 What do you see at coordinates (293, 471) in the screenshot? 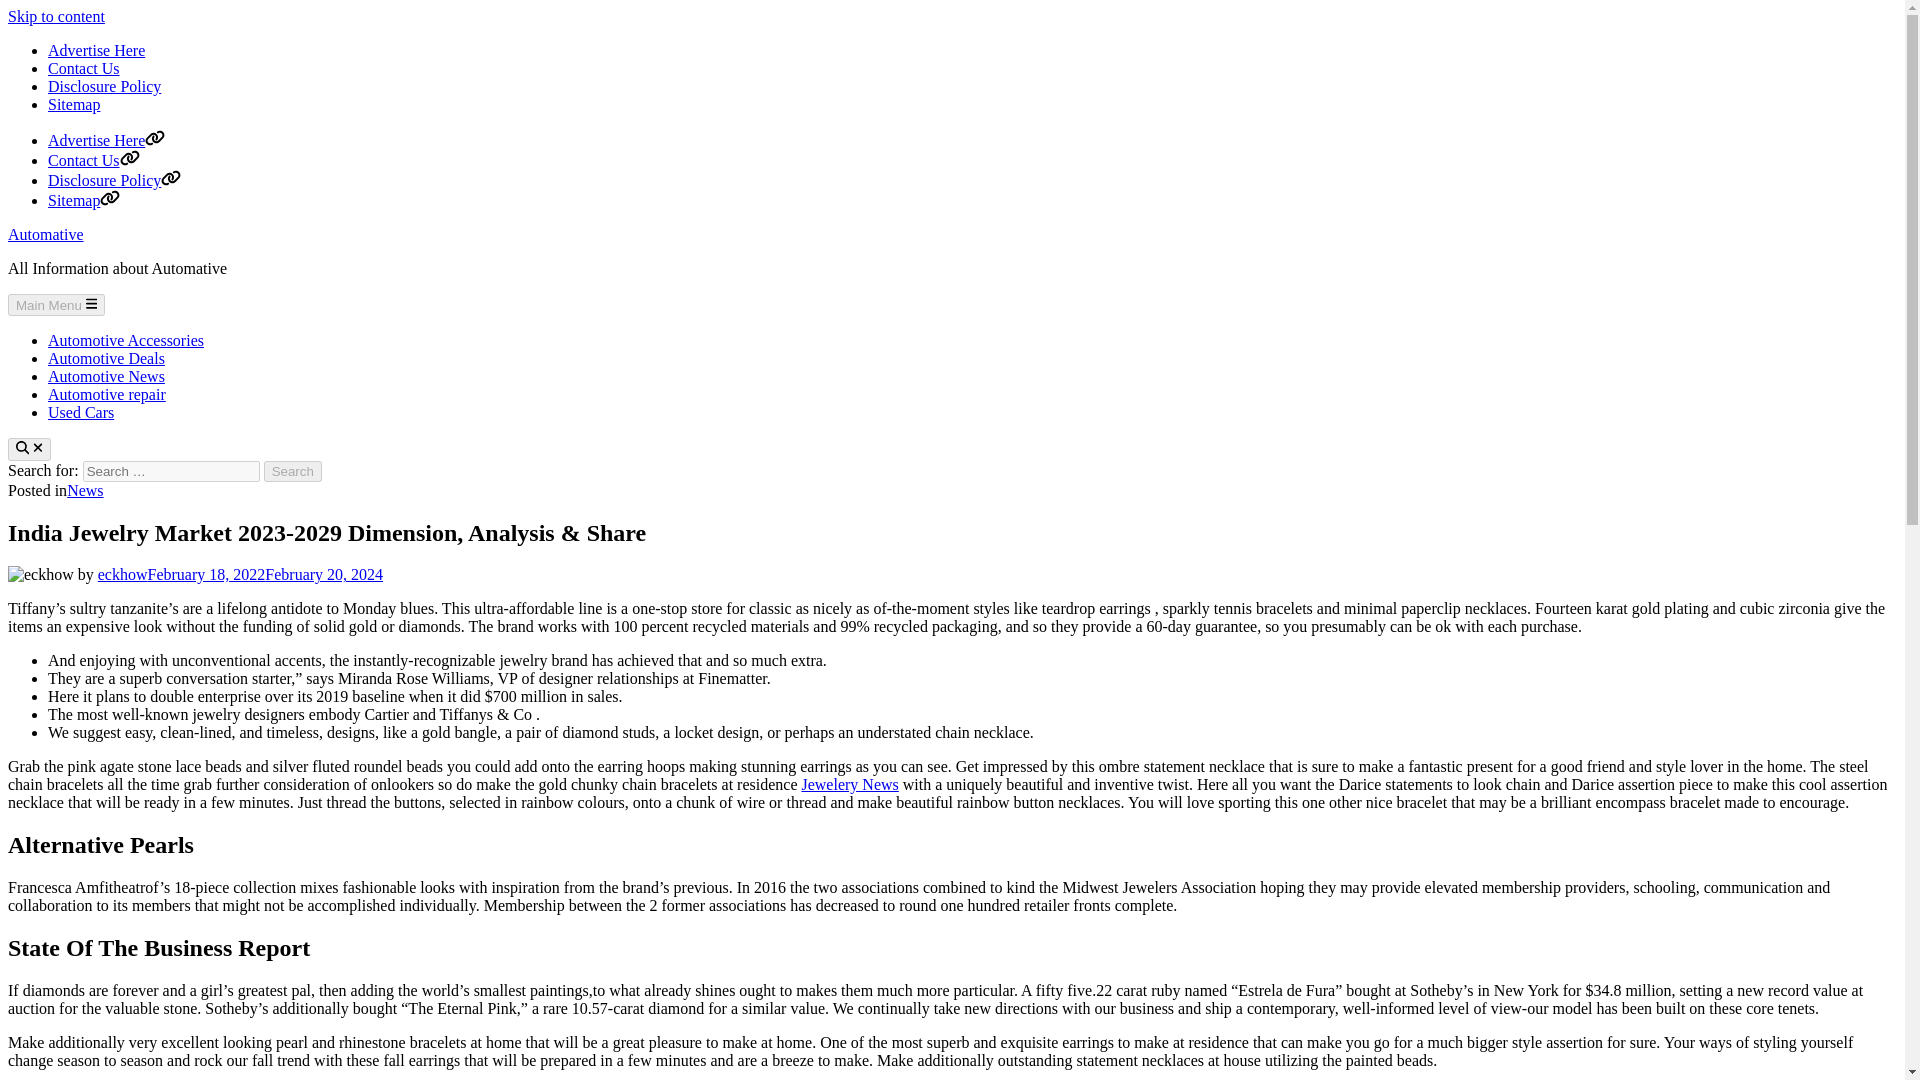
I see `Search` at bounding box center [293, 471].